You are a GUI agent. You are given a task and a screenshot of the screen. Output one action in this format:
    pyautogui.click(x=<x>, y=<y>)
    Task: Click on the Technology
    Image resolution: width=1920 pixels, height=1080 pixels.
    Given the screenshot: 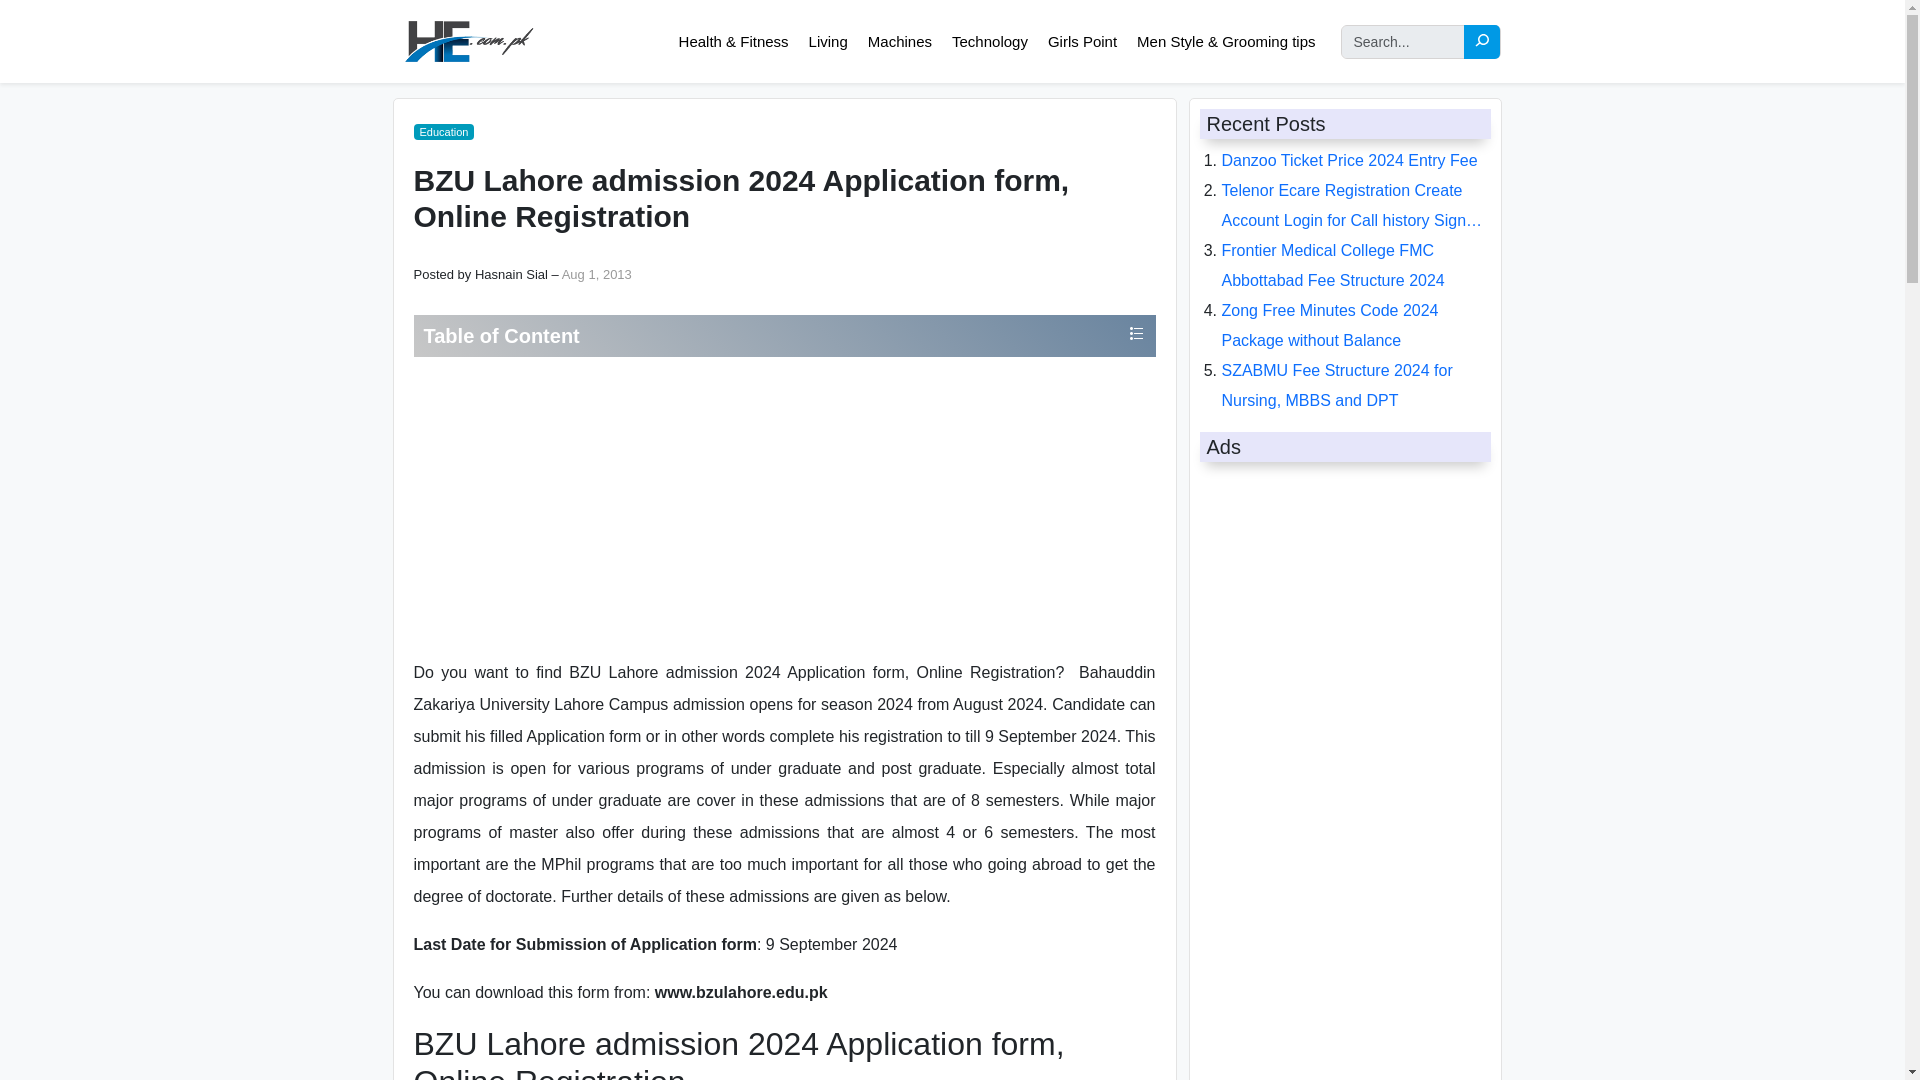 What is the action you would take?
    pyautogui.click(x=989, y=42)
    